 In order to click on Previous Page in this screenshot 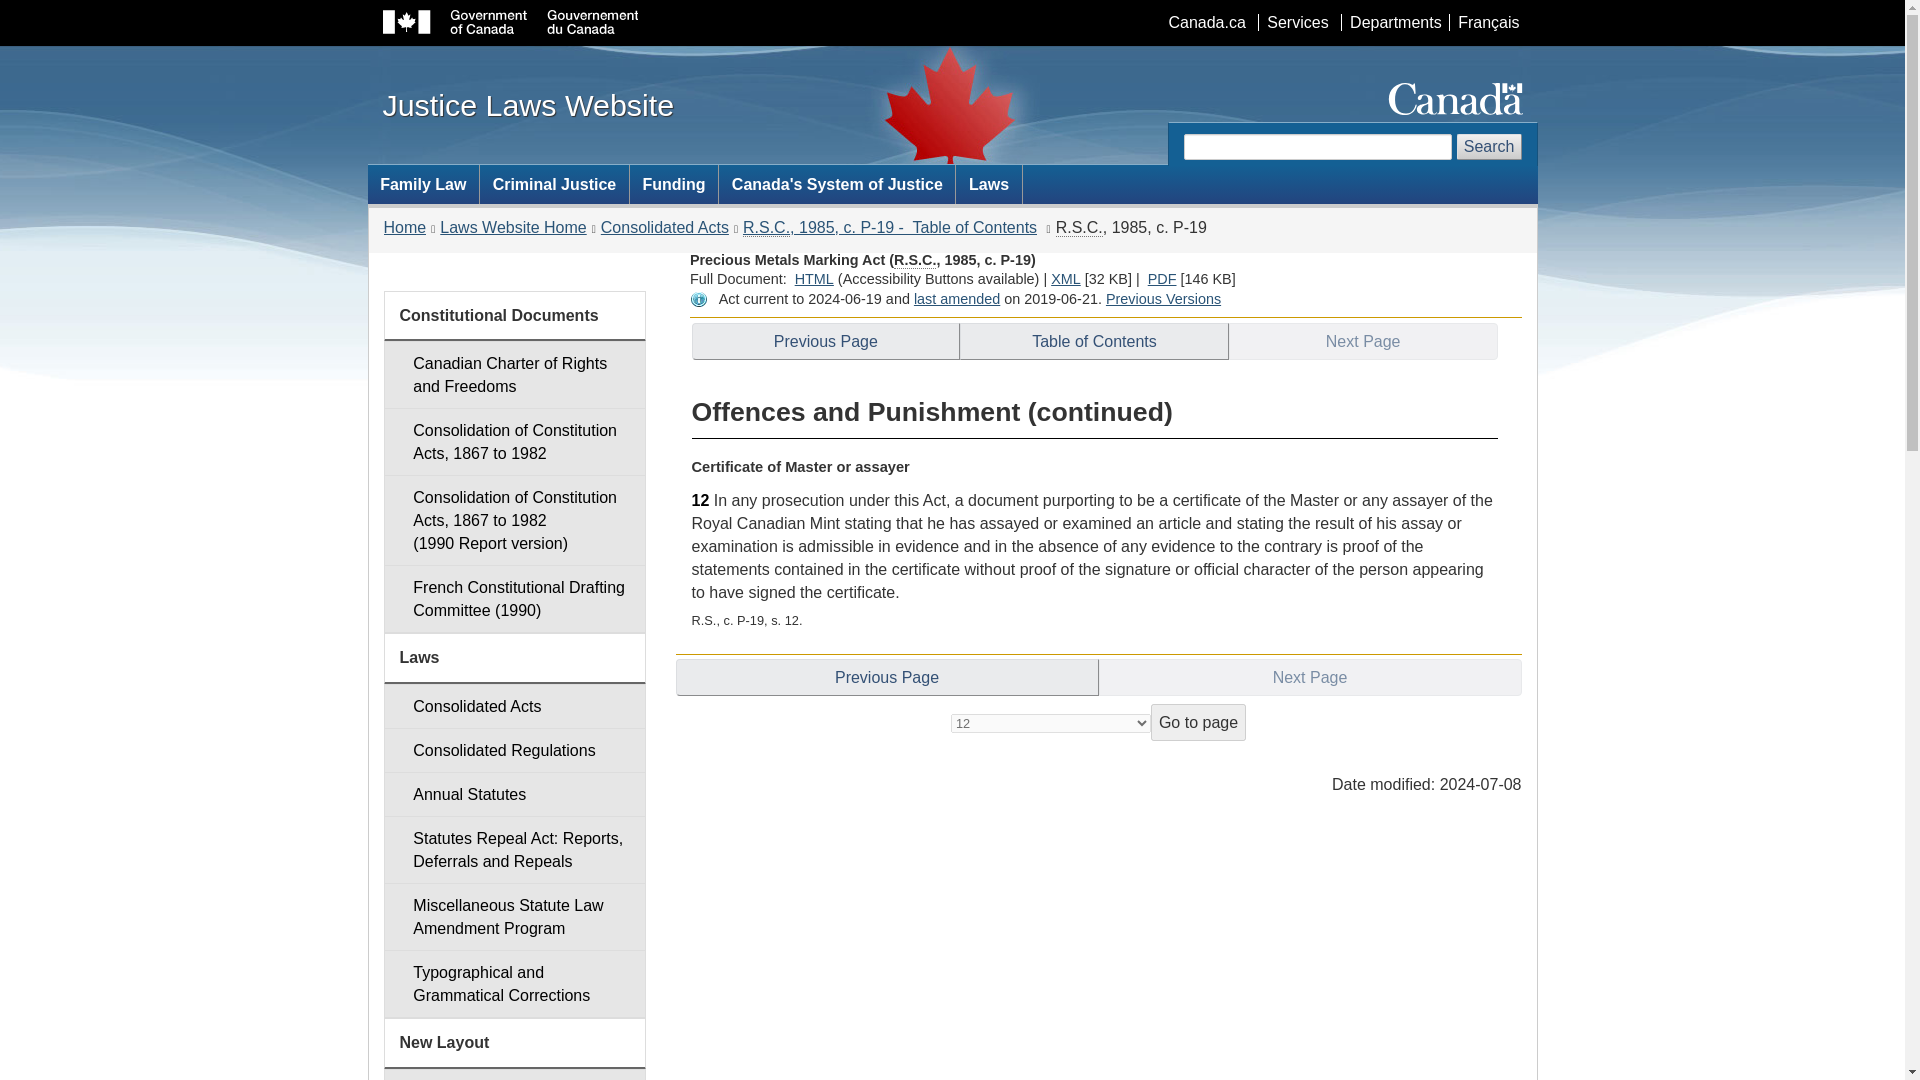, I will do `click(826, 340)`.